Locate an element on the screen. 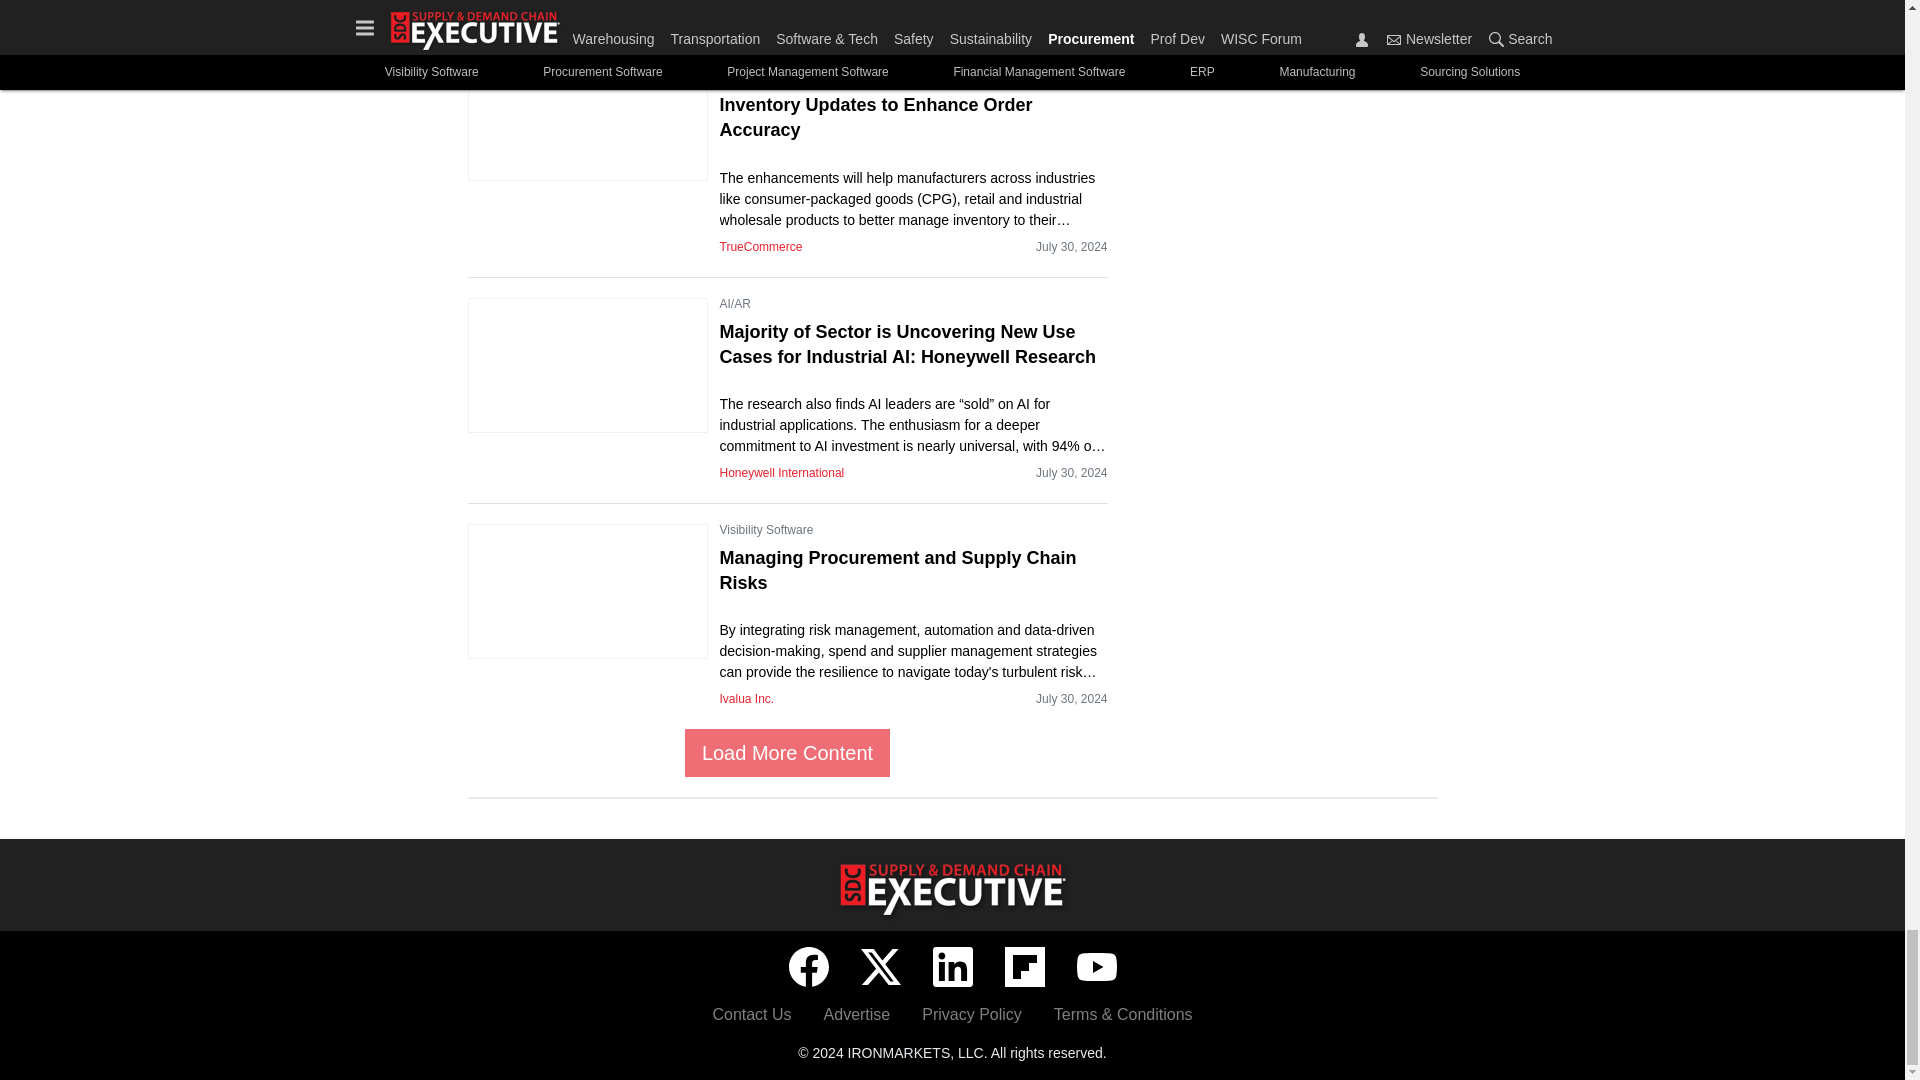 The width and height of the screenshot is (1920, 1080). LinkedIn icon is located at coordinates (951, 967).